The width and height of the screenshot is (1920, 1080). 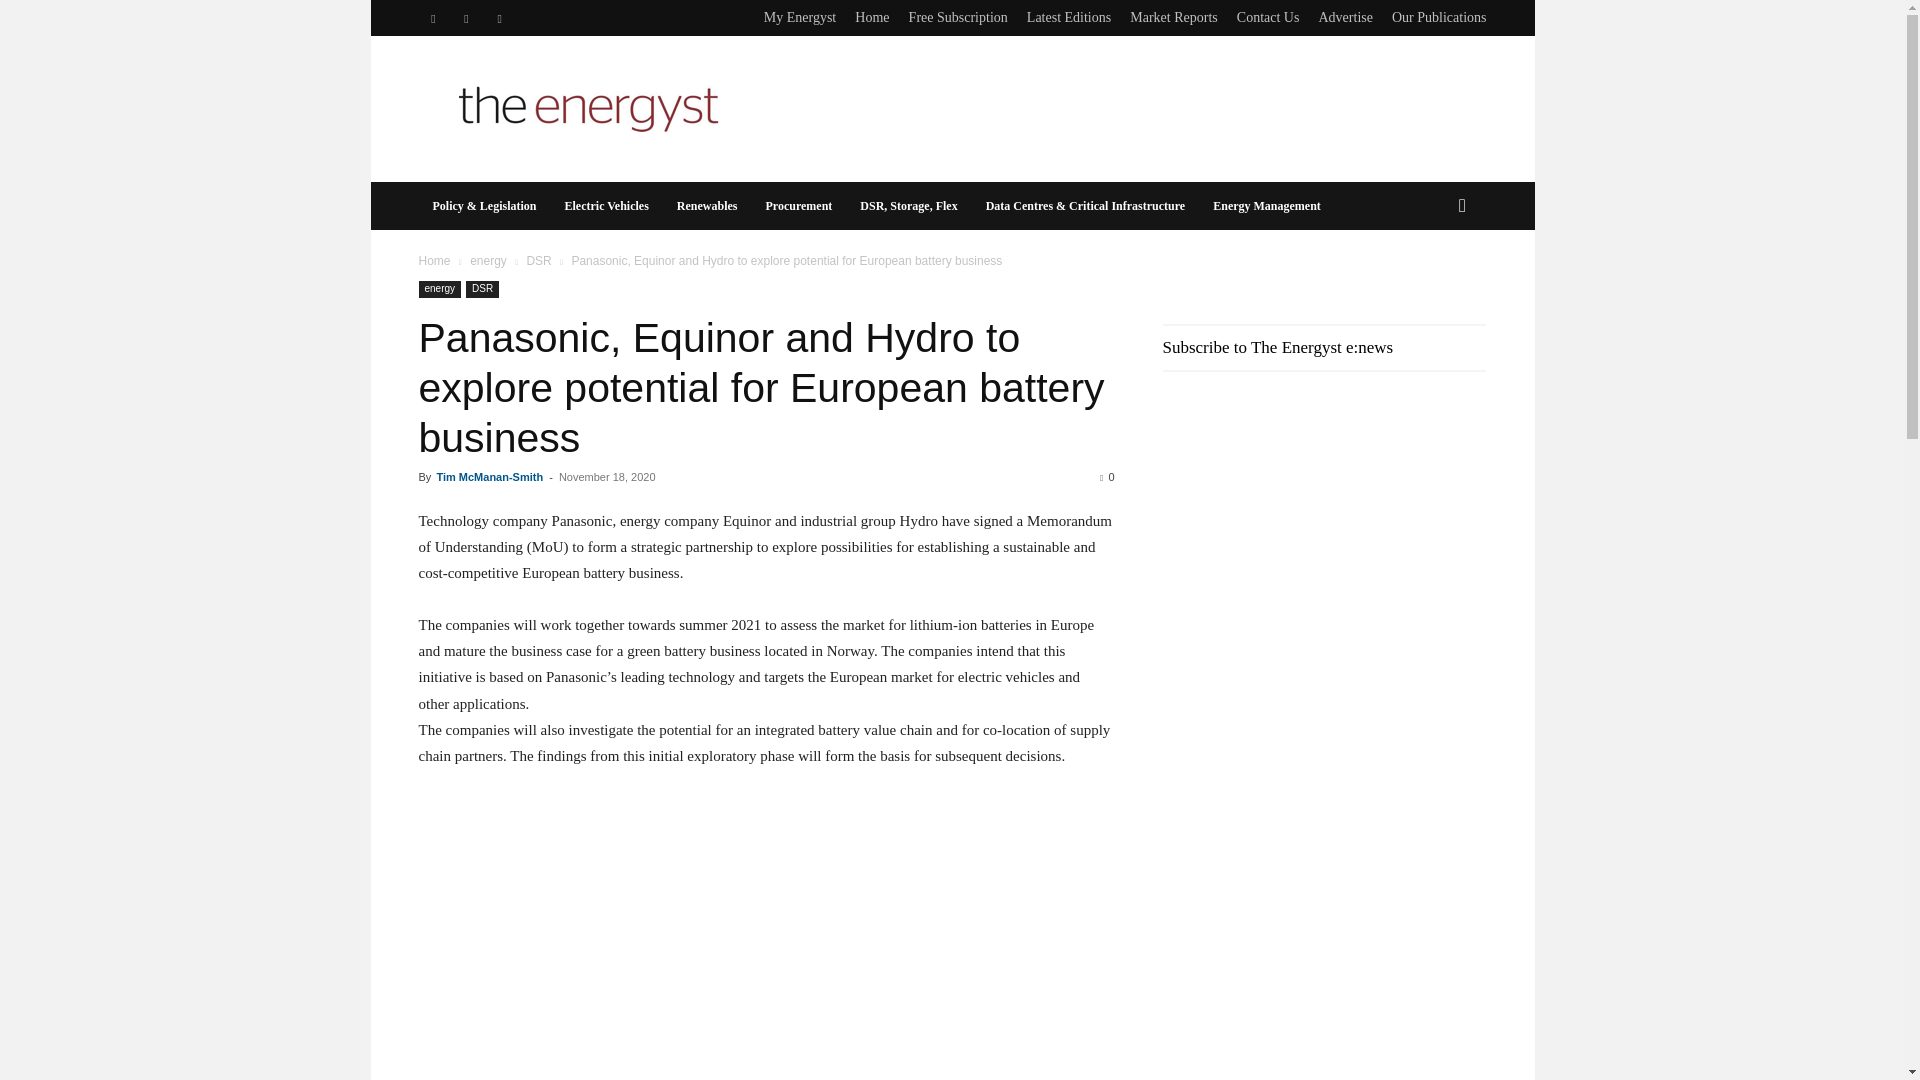 What do you see at coordinates (958, 16) in the screenshot?
I see `Free Subscription` at bounding box center [958, 16].